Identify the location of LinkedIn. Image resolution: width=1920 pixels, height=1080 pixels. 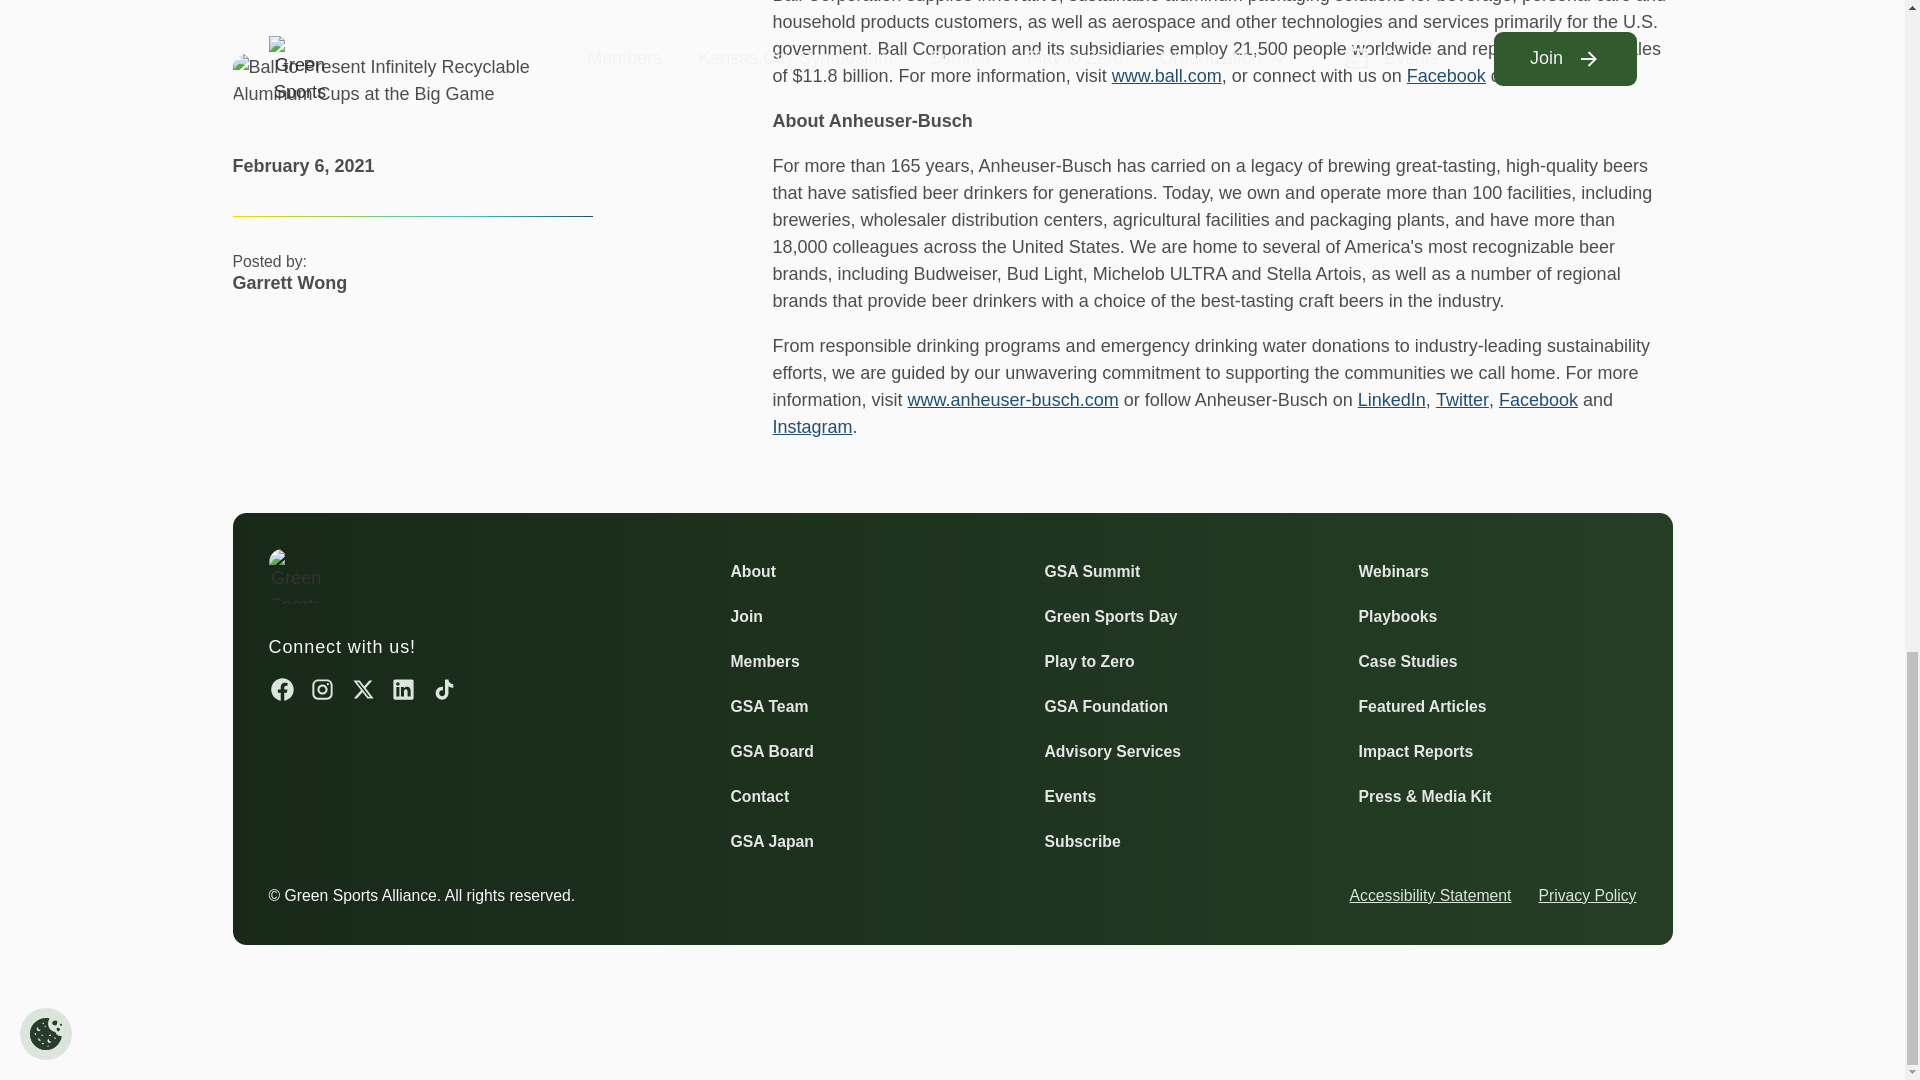
(1392, 400).